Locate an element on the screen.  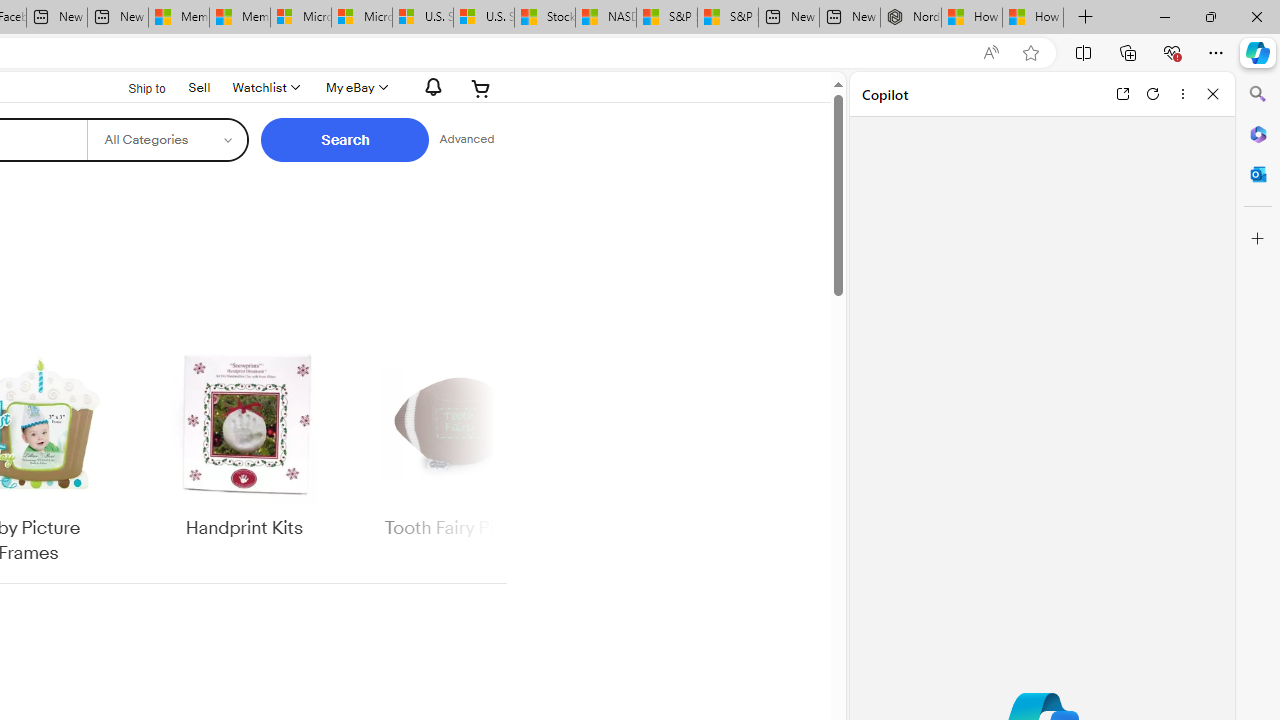
Select a category for search is located at coordinates (168, 140).